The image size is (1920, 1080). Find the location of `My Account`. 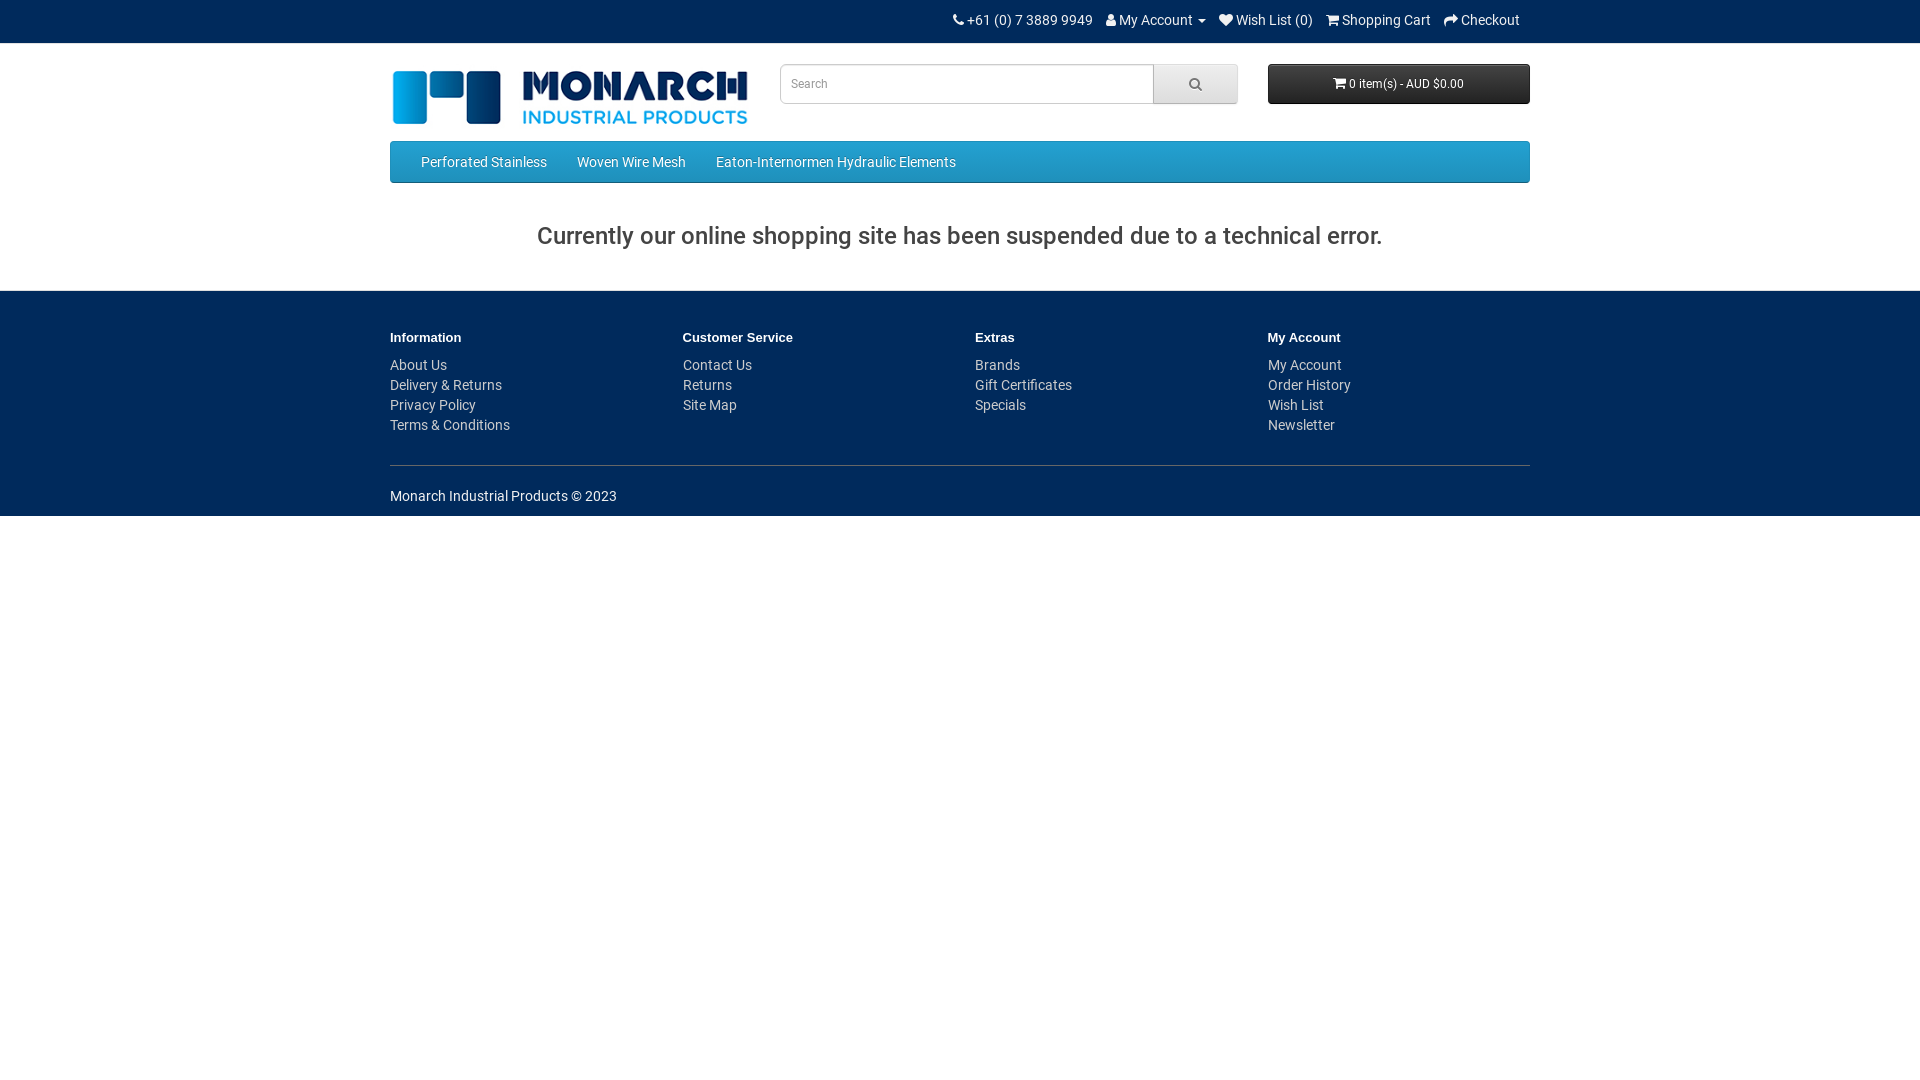

My Account is located at coordinates (1156, 20).